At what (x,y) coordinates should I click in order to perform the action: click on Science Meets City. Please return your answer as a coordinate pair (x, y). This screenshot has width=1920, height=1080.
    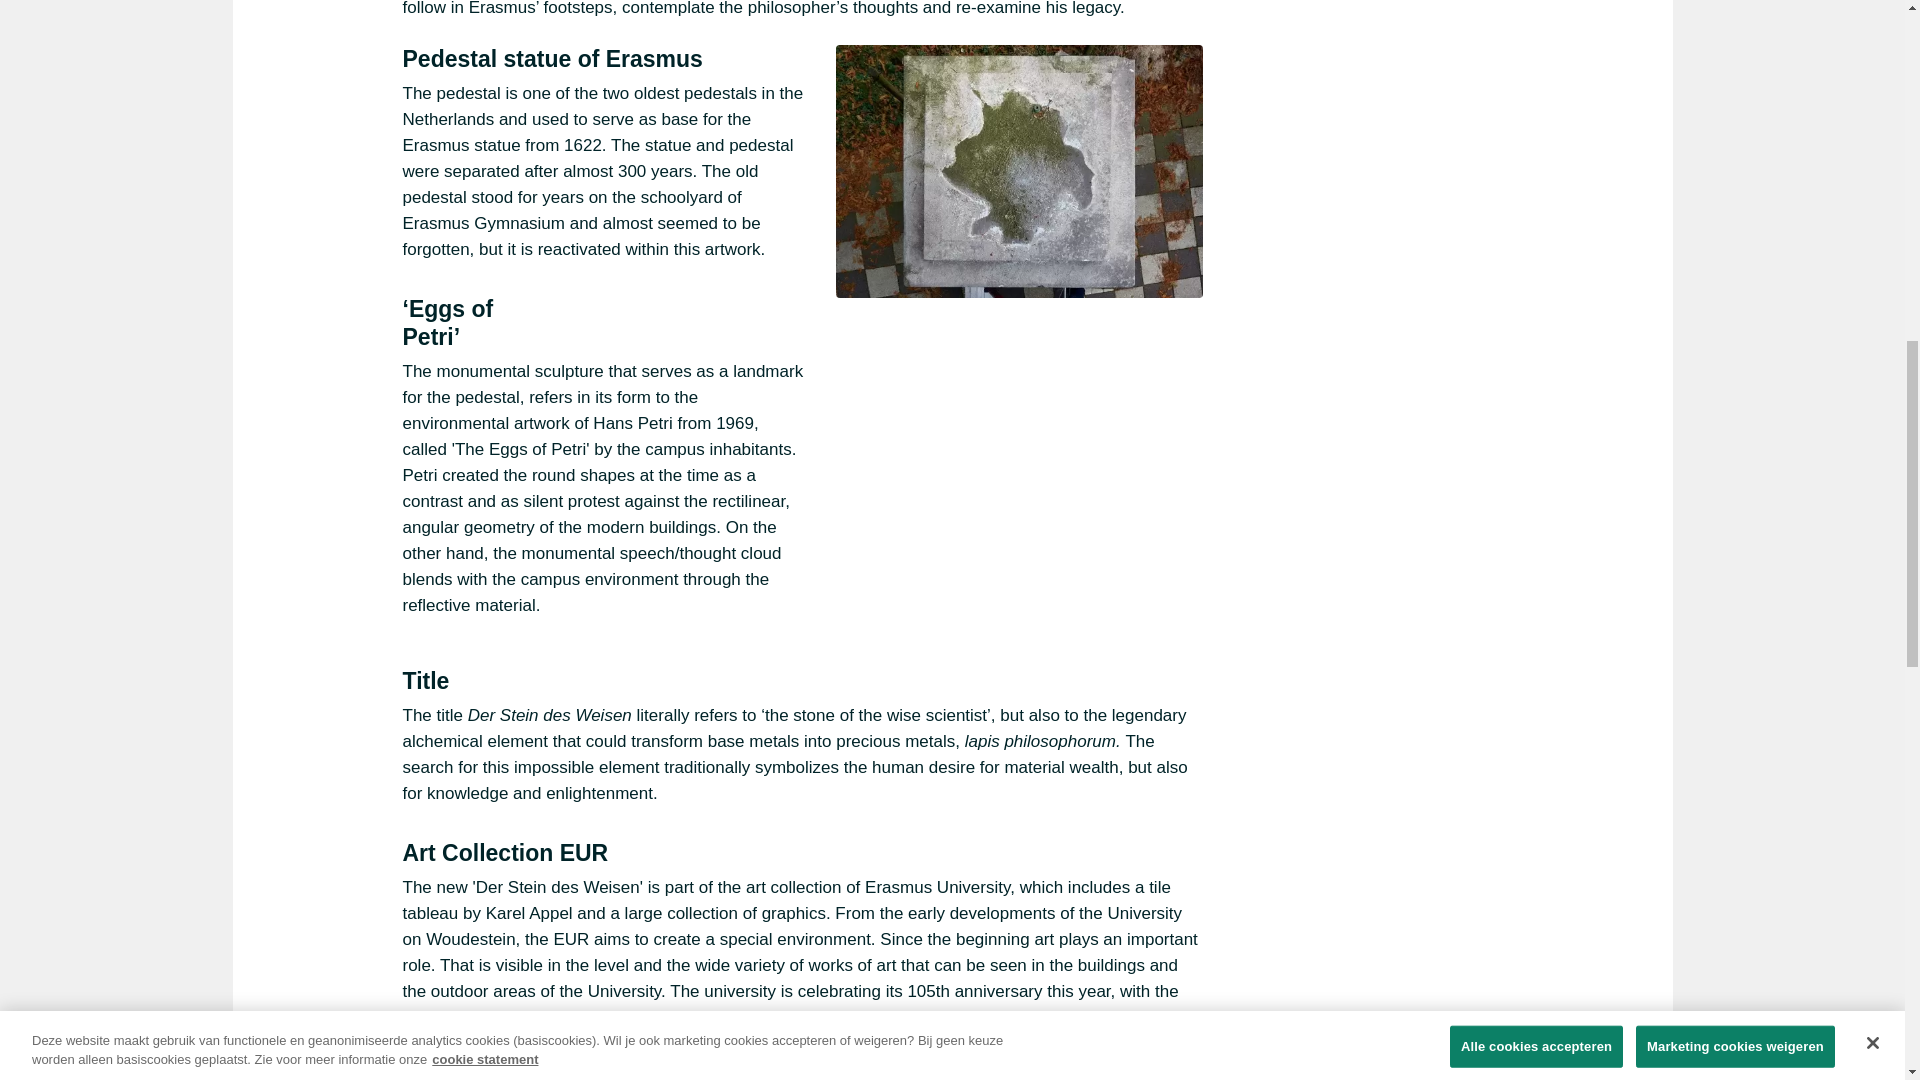
    Looking at the image, I should click on (525, 1017).